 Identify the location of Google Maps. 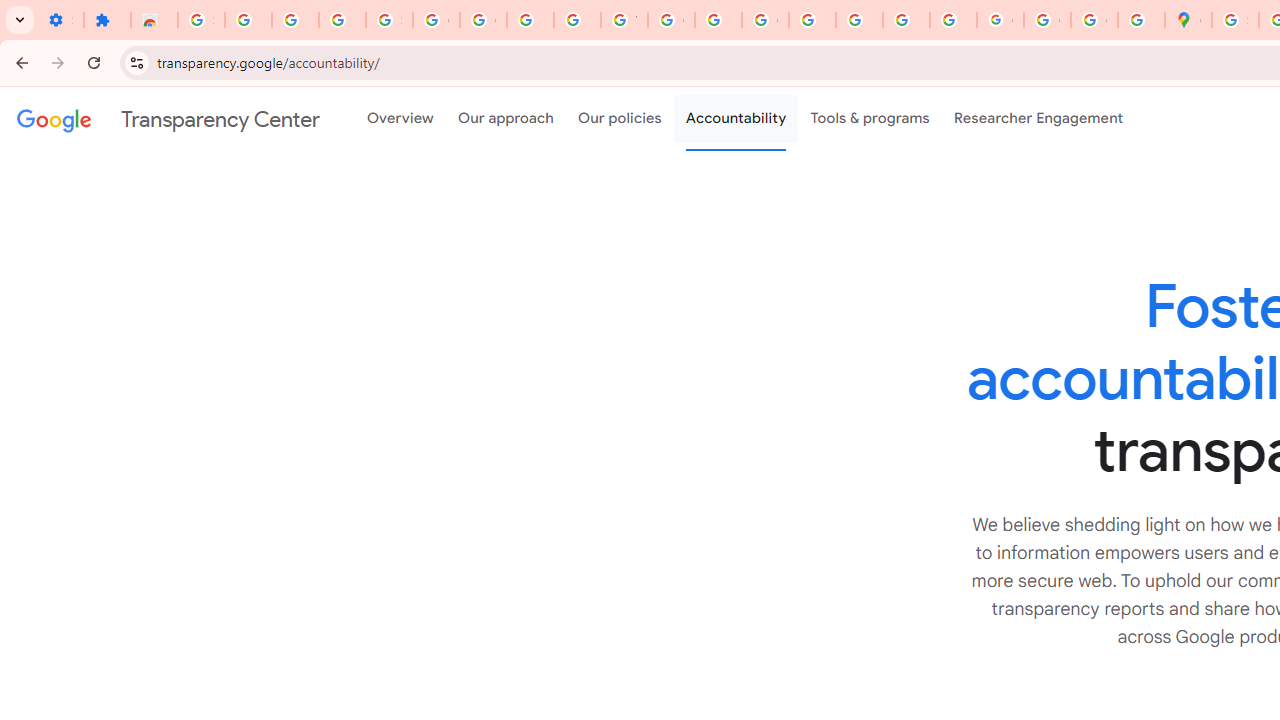
(1188, 20).